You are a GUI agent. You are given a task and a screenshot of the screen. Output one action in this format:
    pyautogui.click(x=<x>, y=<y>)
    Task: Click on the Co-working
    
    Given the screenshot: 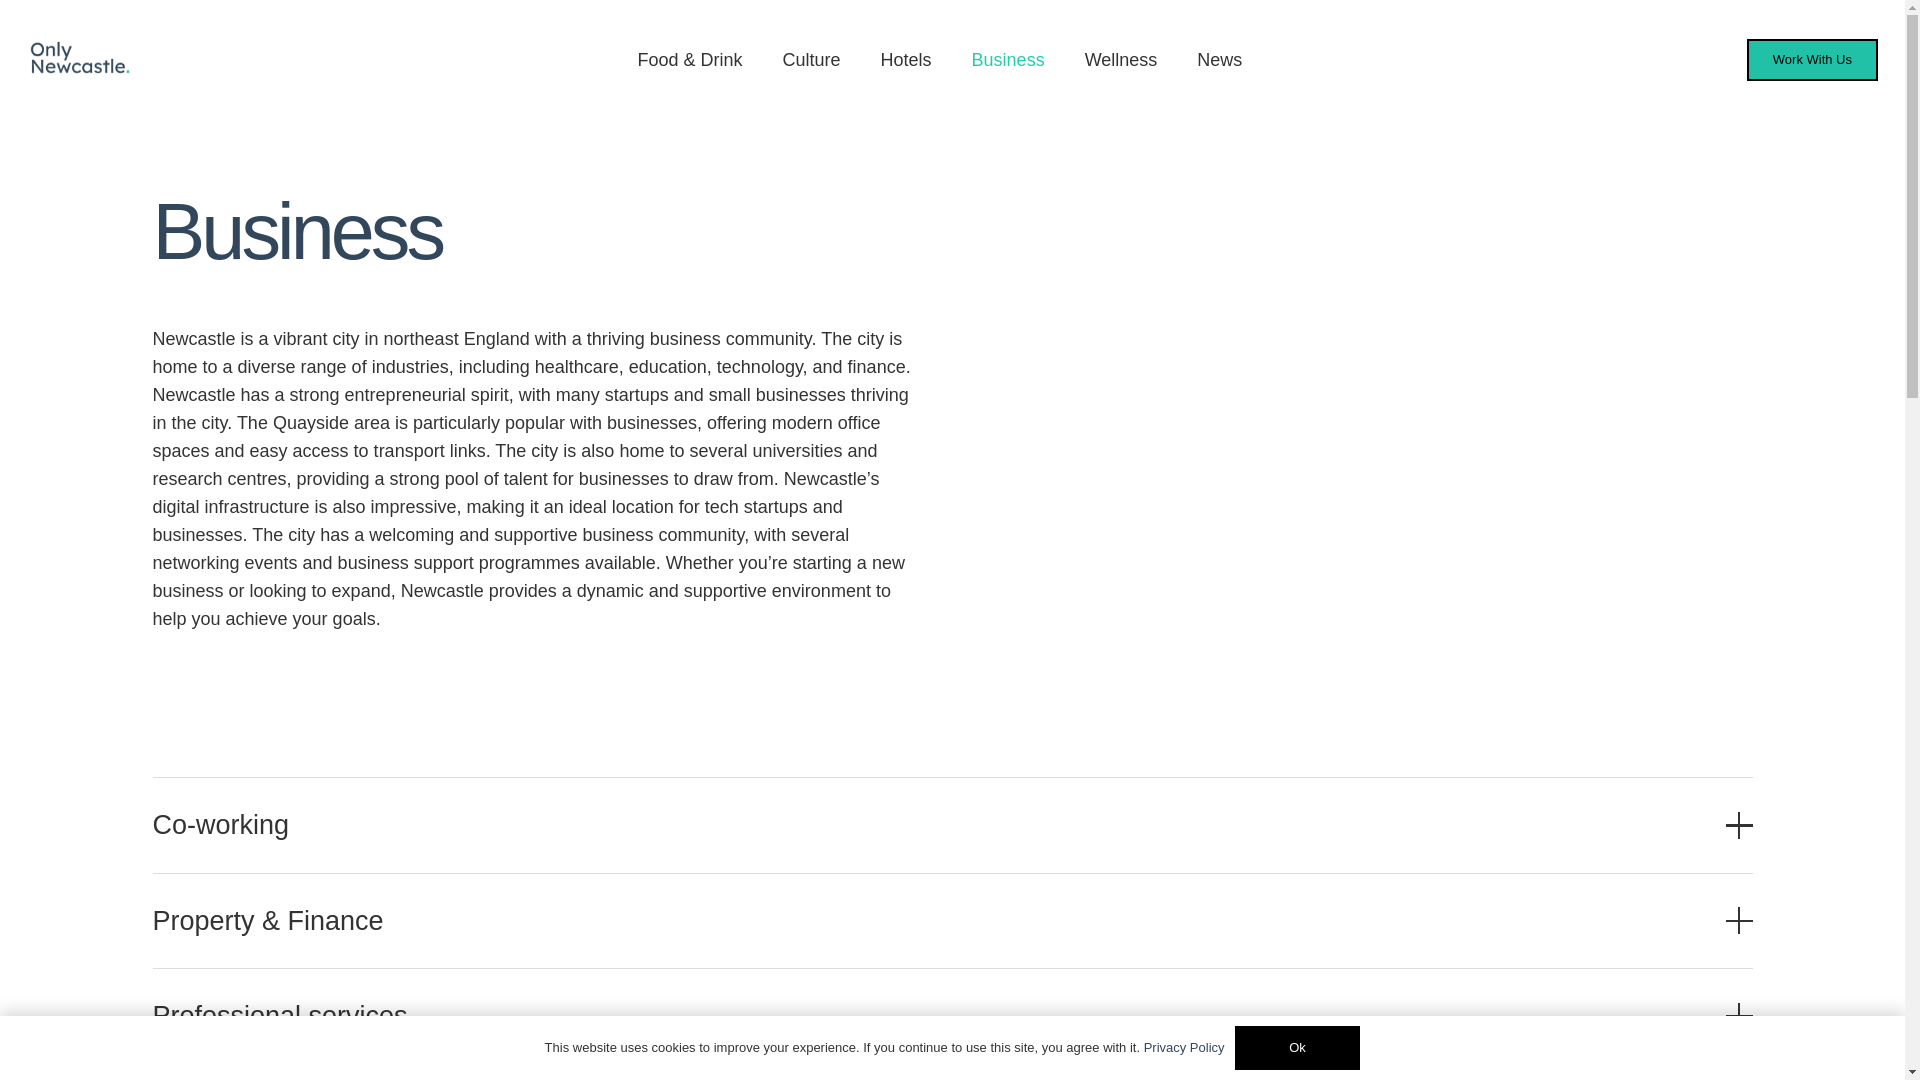 What is the action you would take?
    pyautogui.click(x=951, y=824)
    